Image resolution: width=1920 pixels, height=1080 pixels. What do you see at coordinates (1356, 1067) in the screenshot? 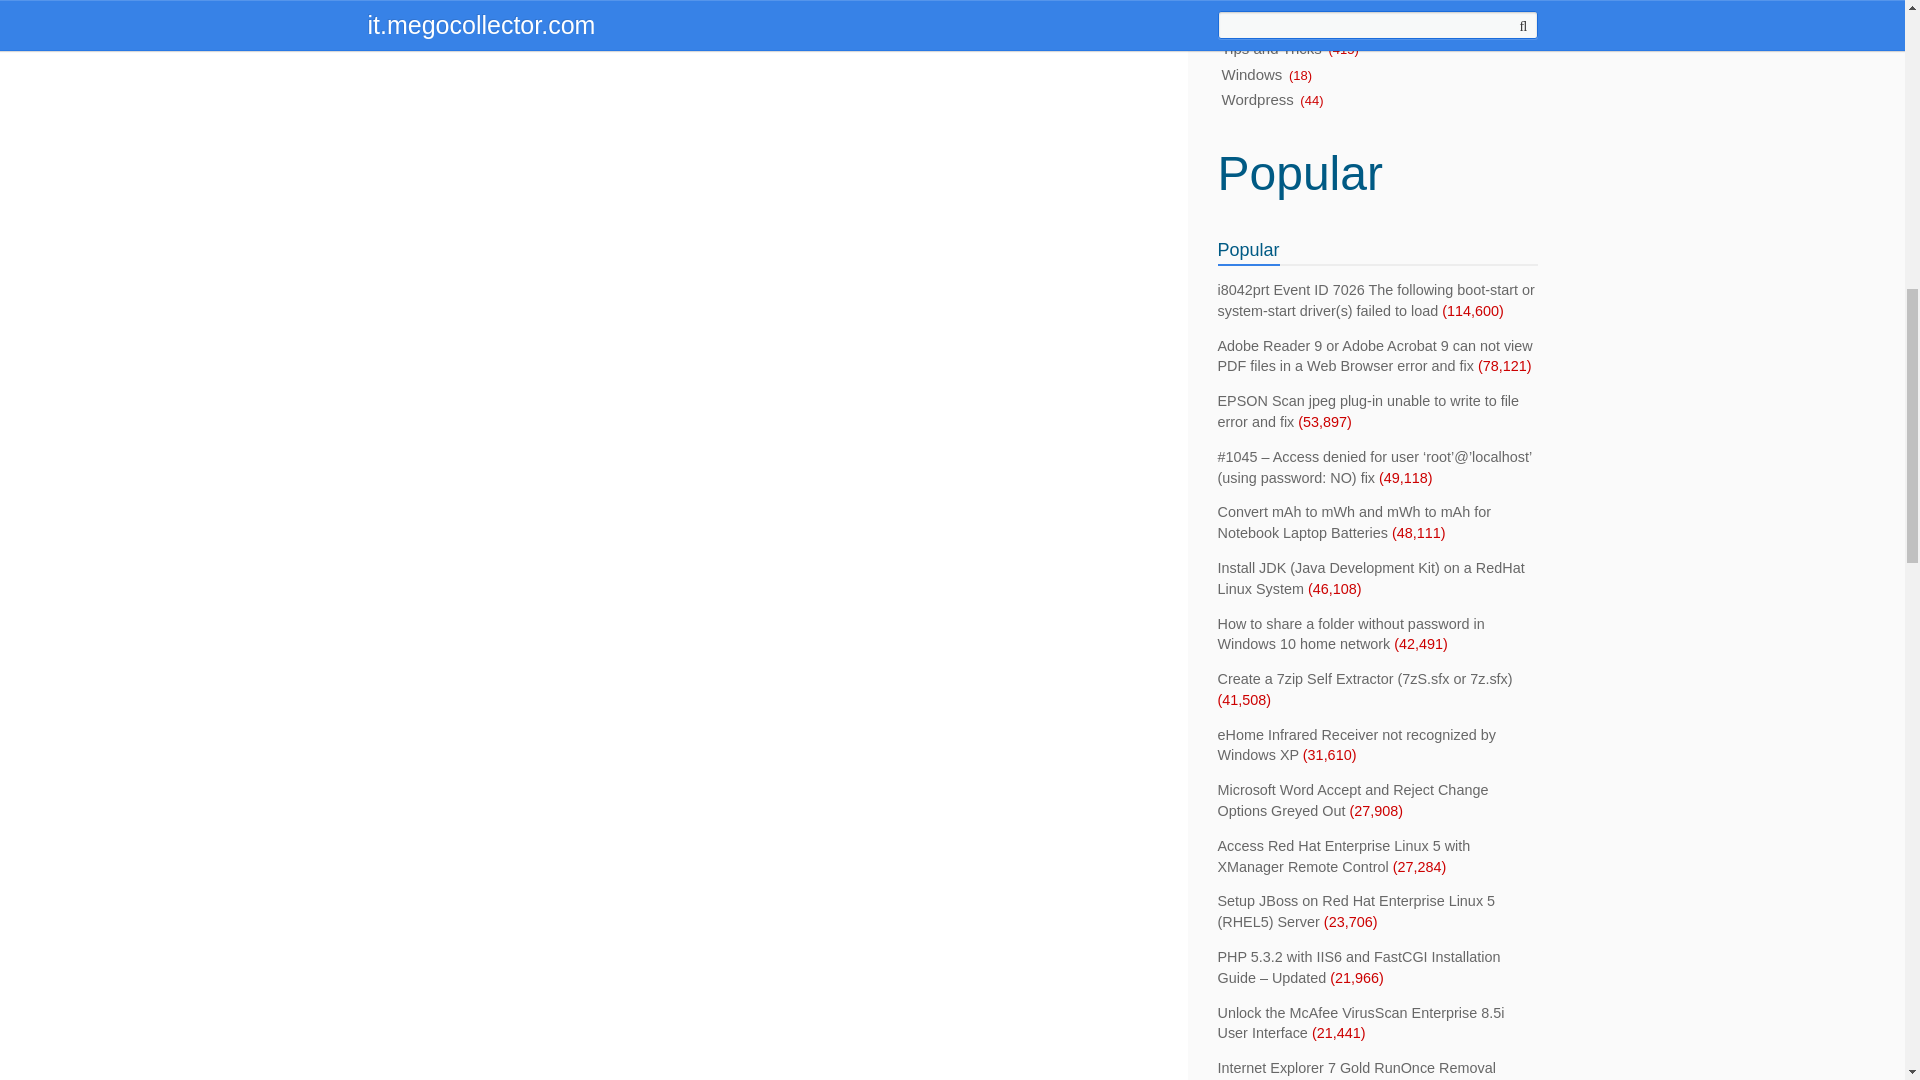
I see `Internet Explorer 7 Gold RunOnce Removal` at bounding box center [1356, 1067].